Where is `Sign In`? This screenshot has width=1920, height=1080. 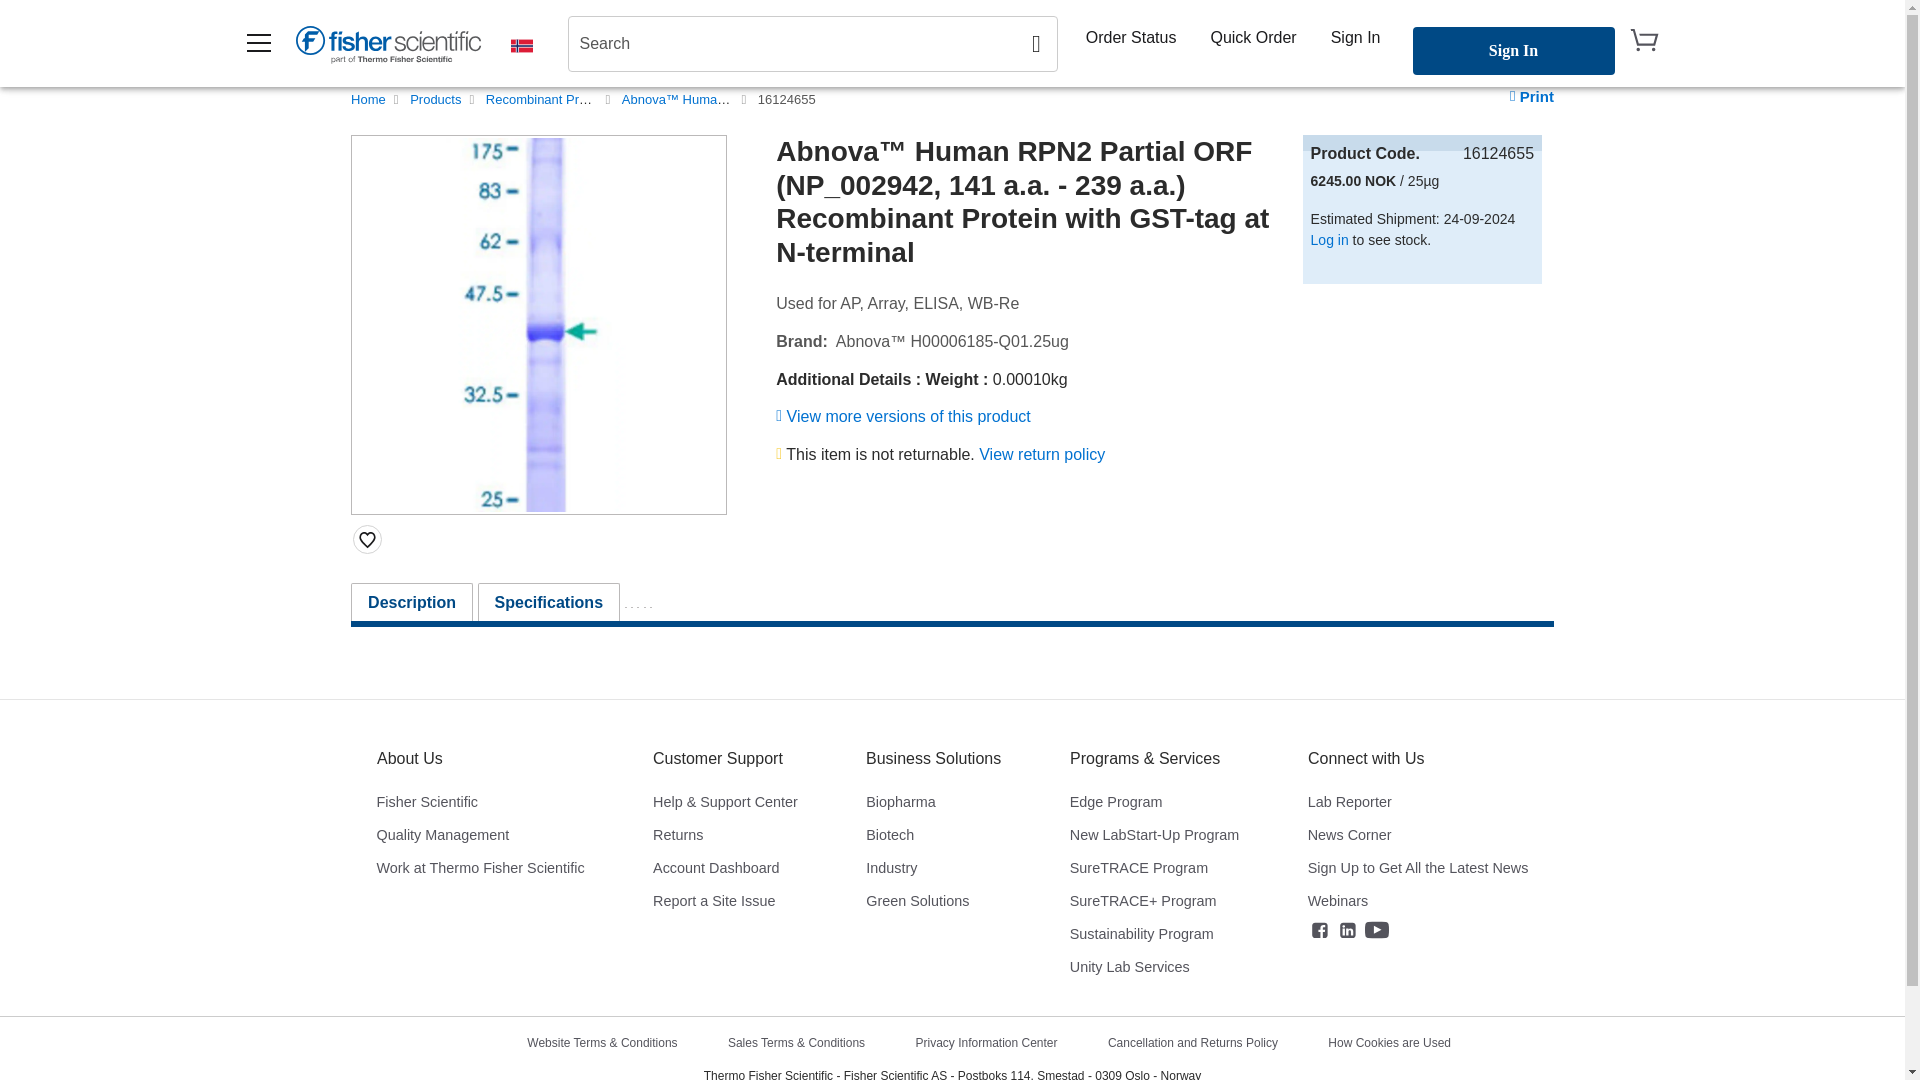 Sign In is located at coordinates (1356, 37).